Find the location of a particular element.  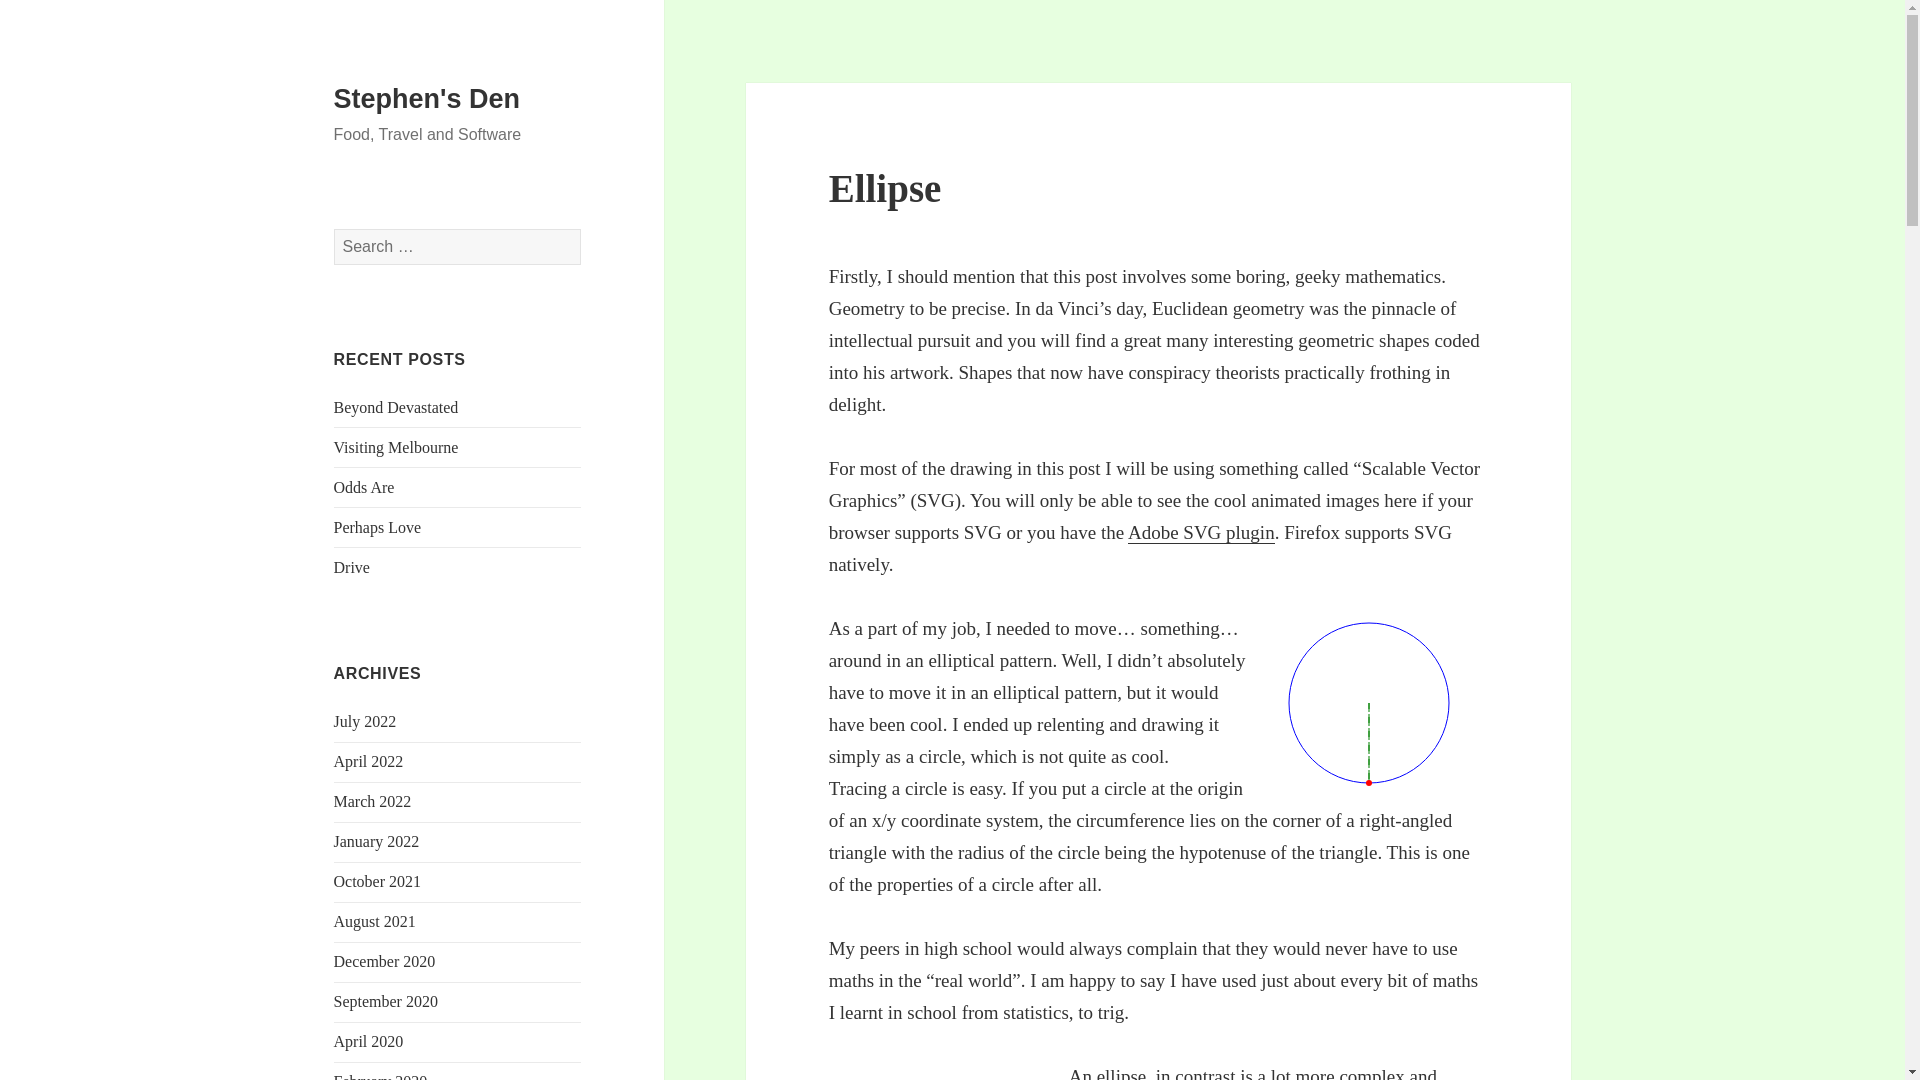

July 2022 is located at coordinates (366, 721).